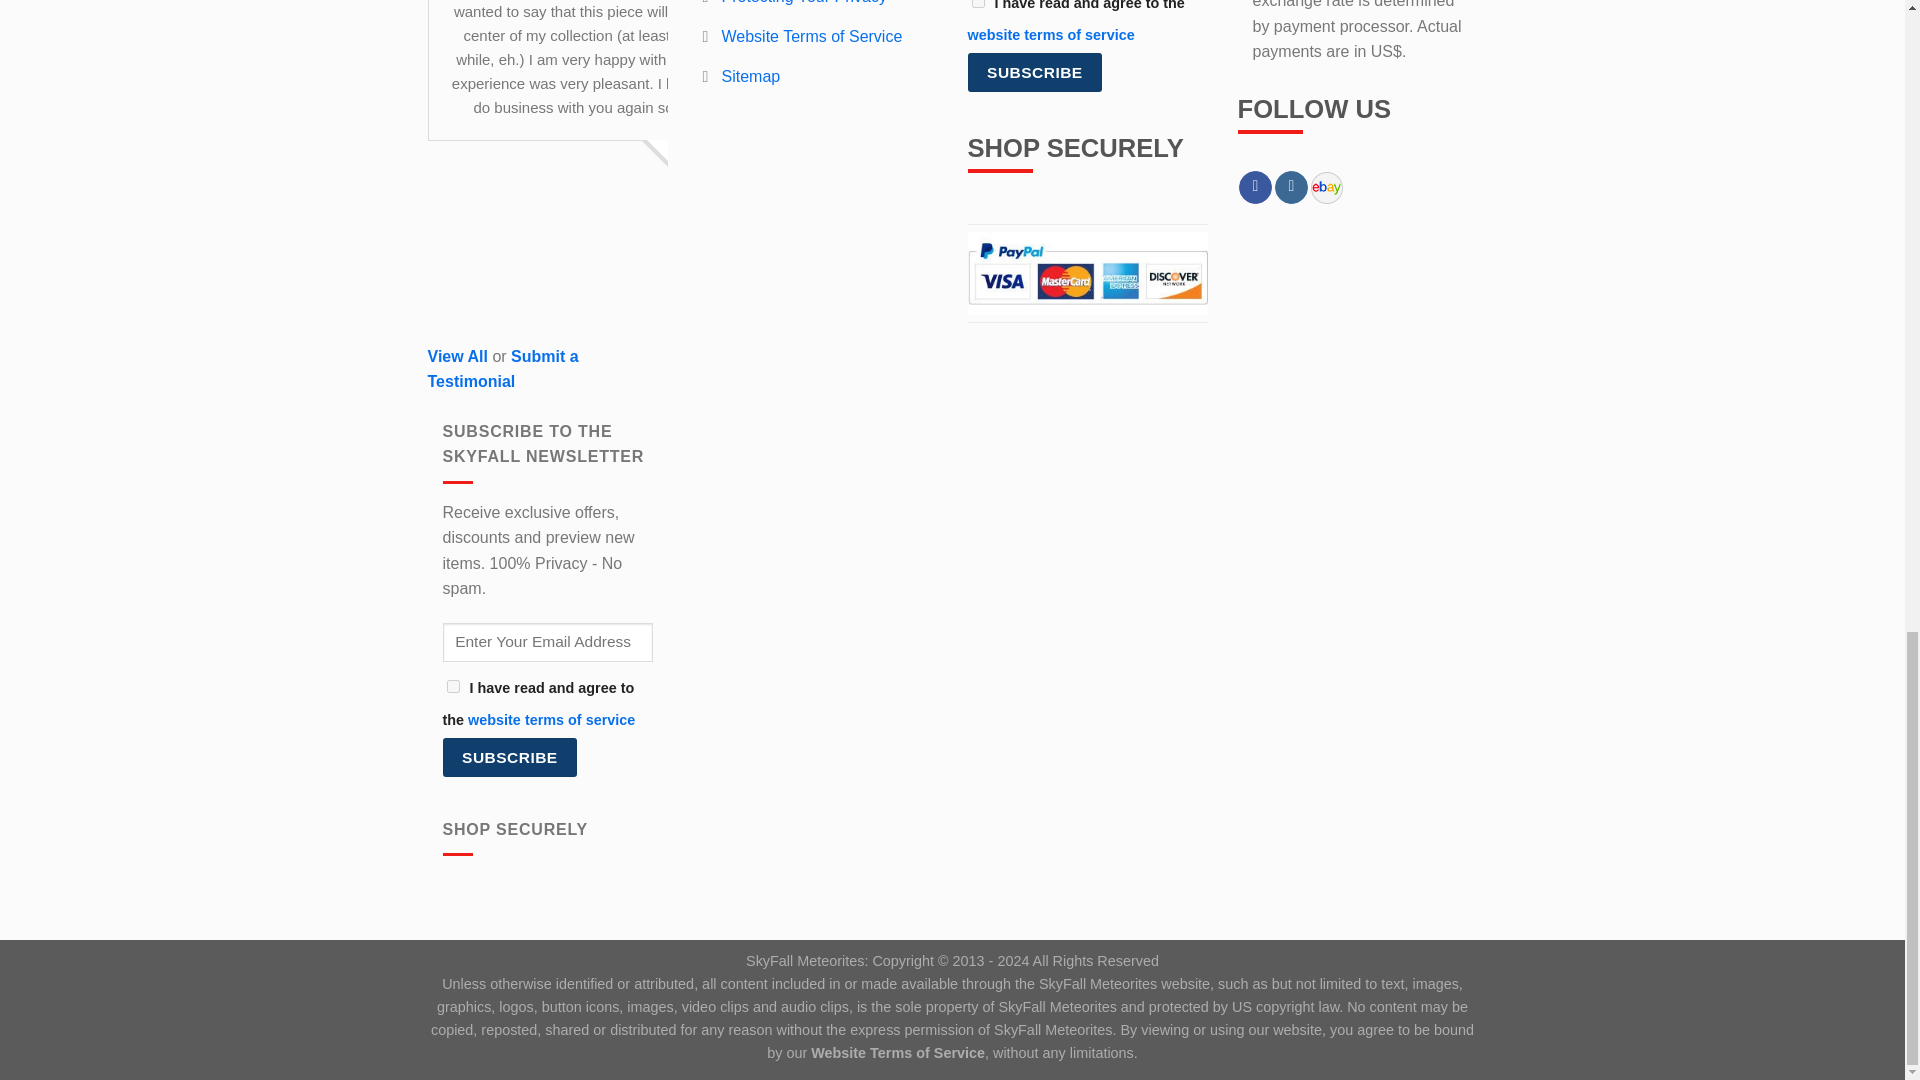 The width and height of the screenshot is (1920, 1080). Describe the element at coordinates (978, 4) in the screenshot. I see `1` at that location.